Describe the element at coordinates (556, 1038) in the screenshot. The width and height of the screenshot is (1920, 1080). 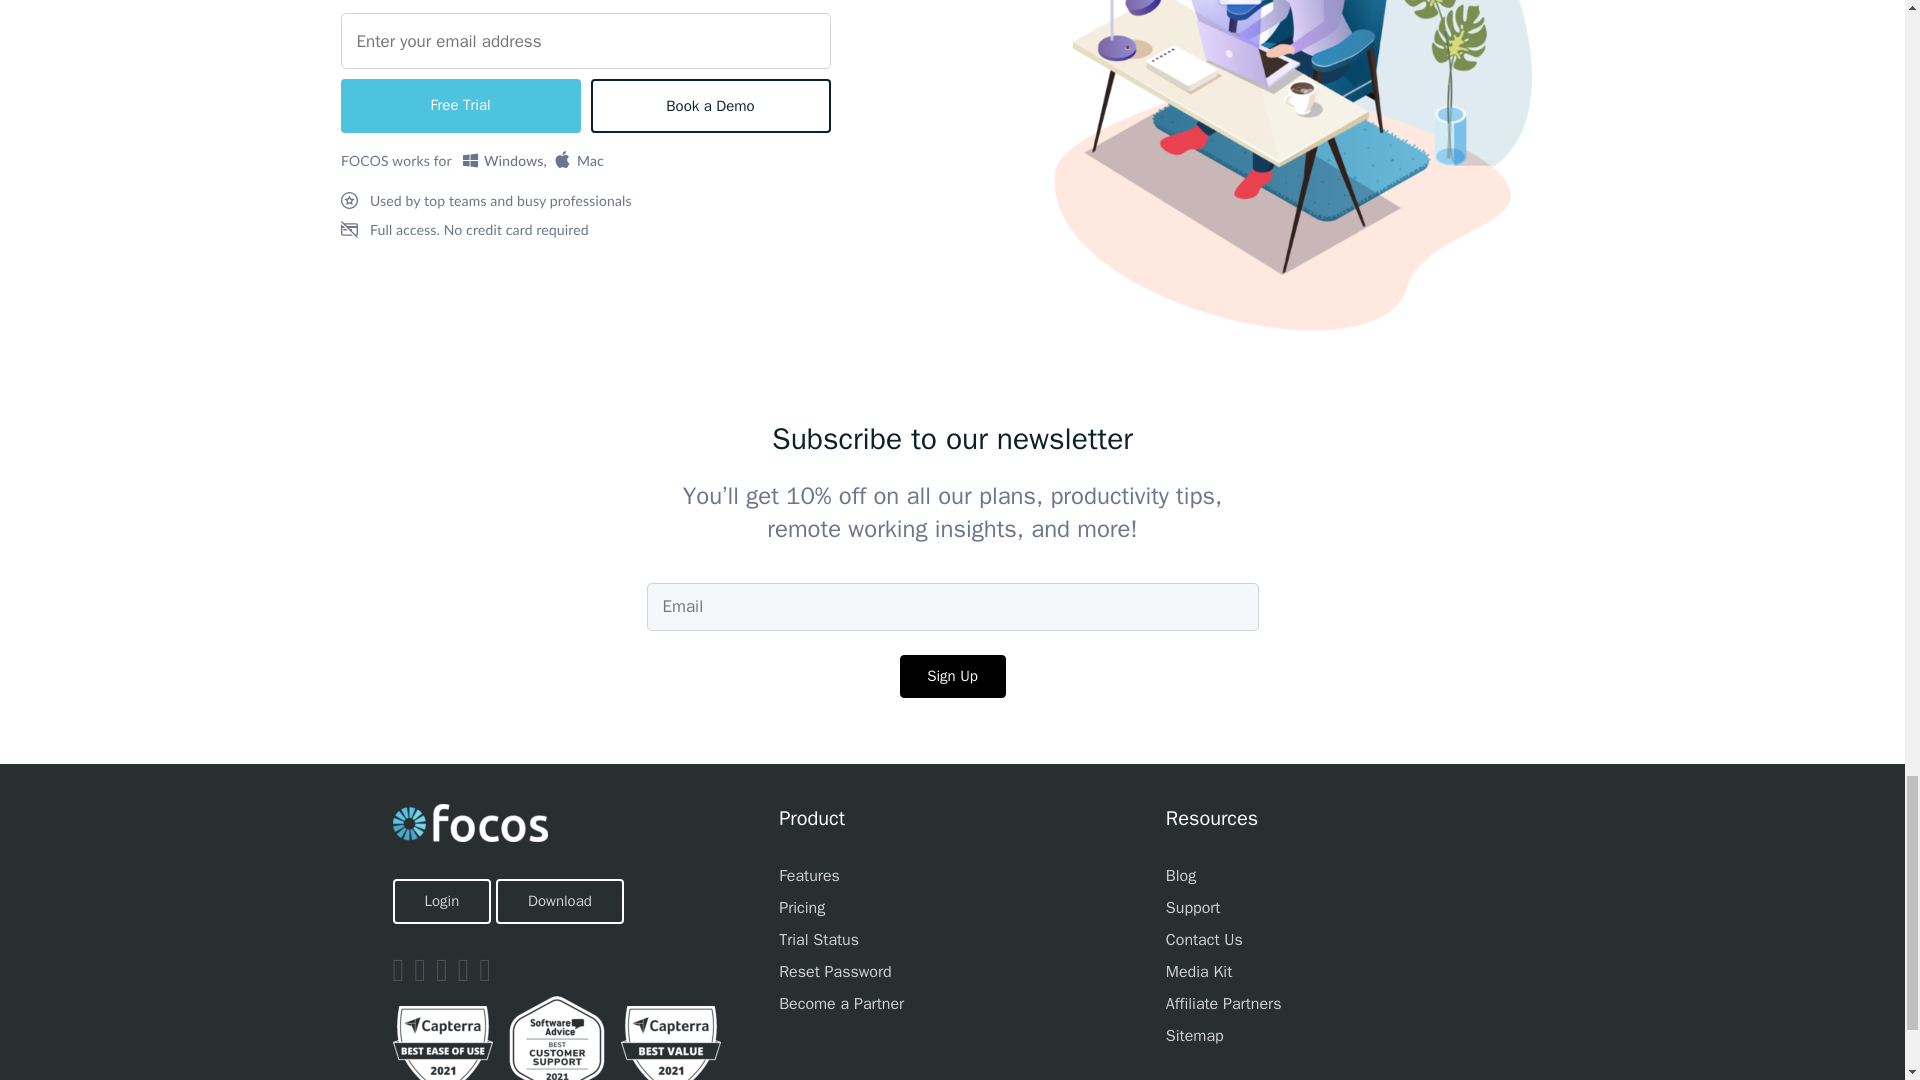
I see `Customer Support Badge` at that location.